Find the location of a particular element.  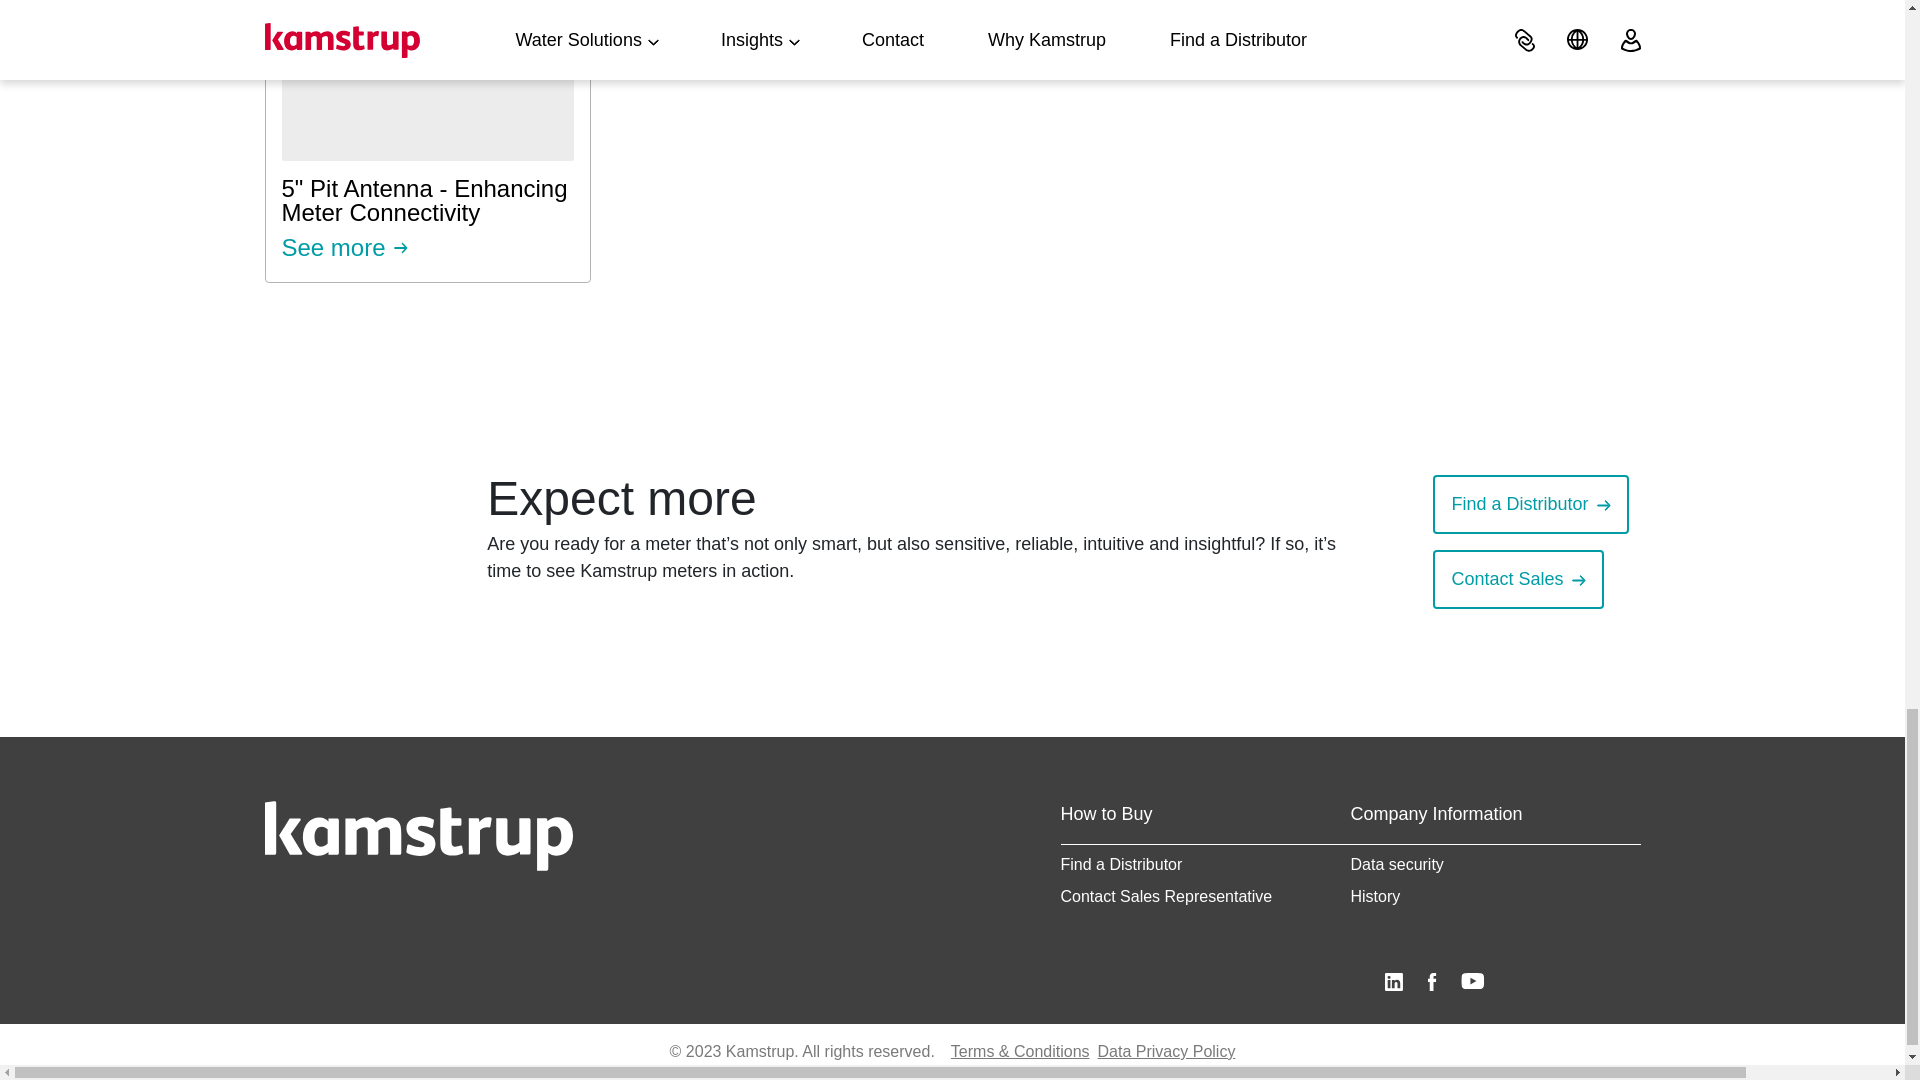

Facebook is located at coordinates (1394, 982).